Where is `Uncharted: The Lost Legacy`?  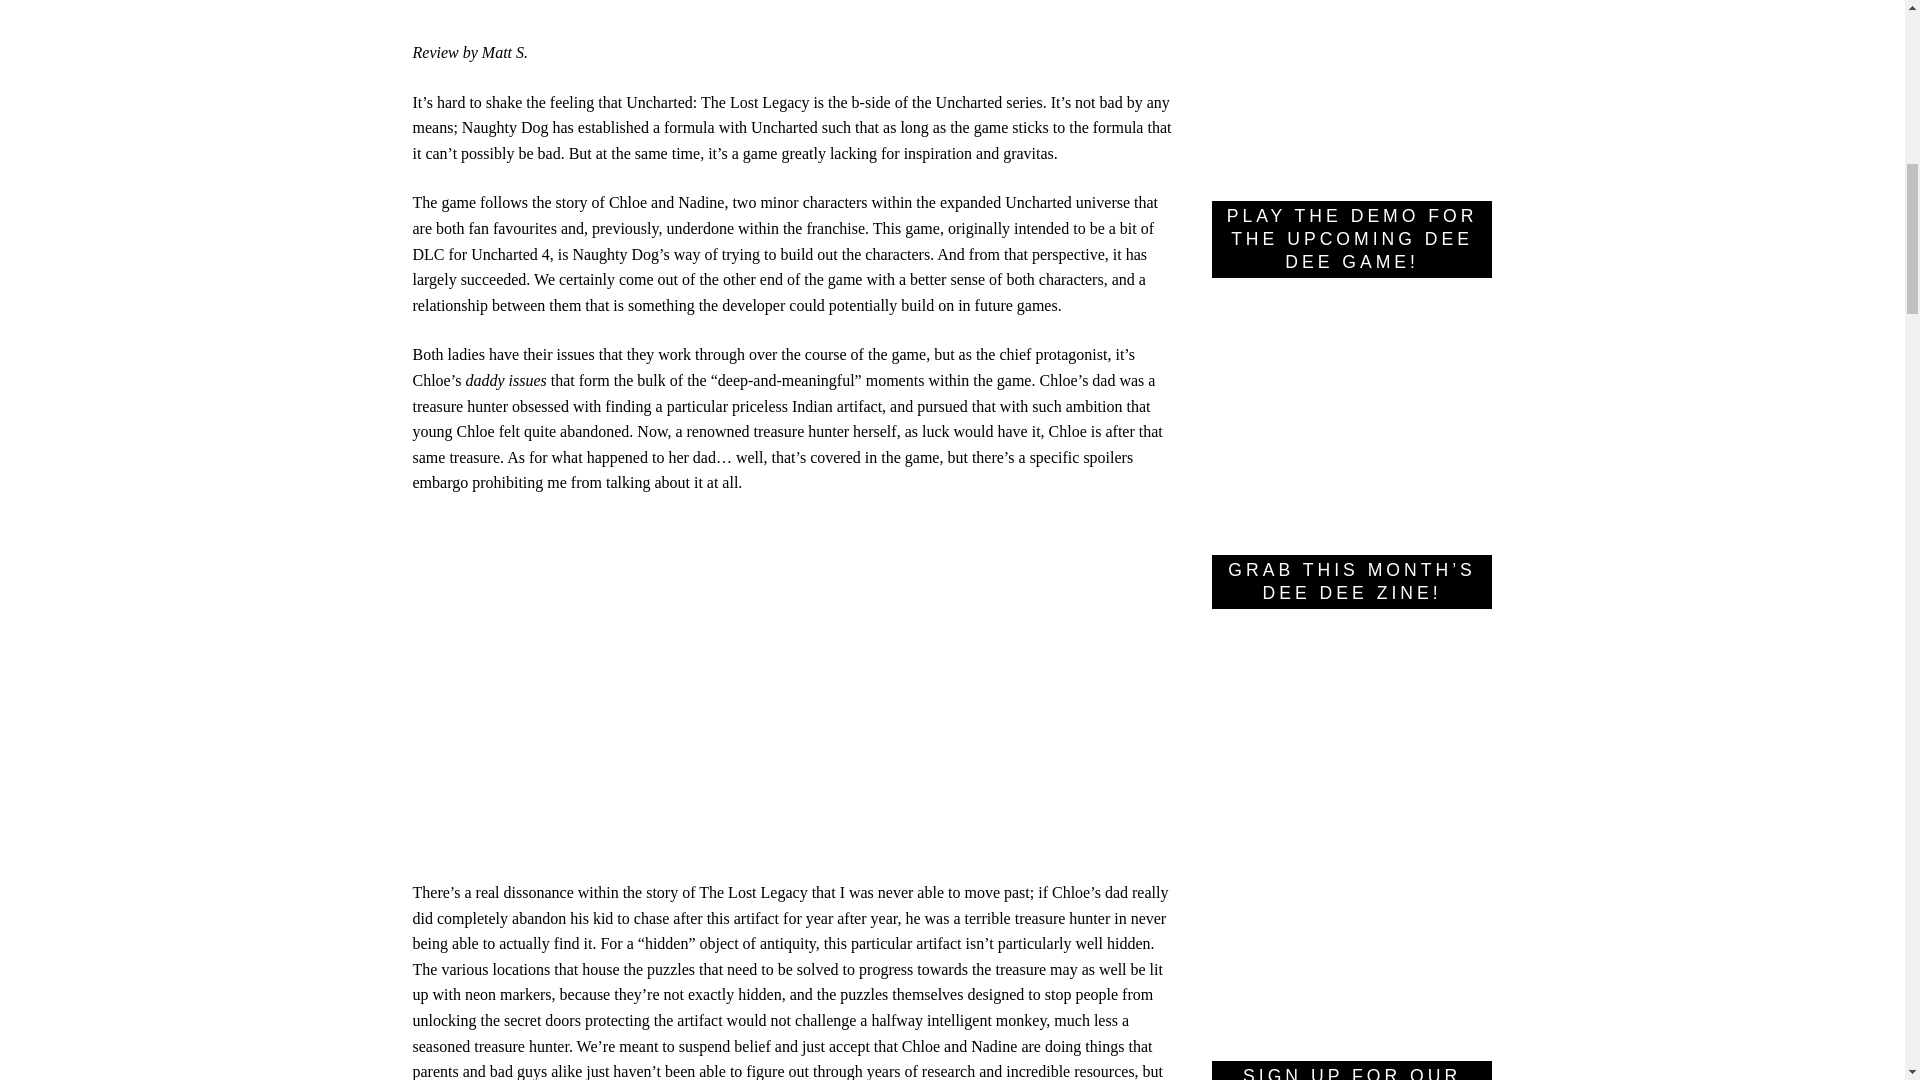 Uncharted: The Lost Legacy is located at coordinates (1842, 26).